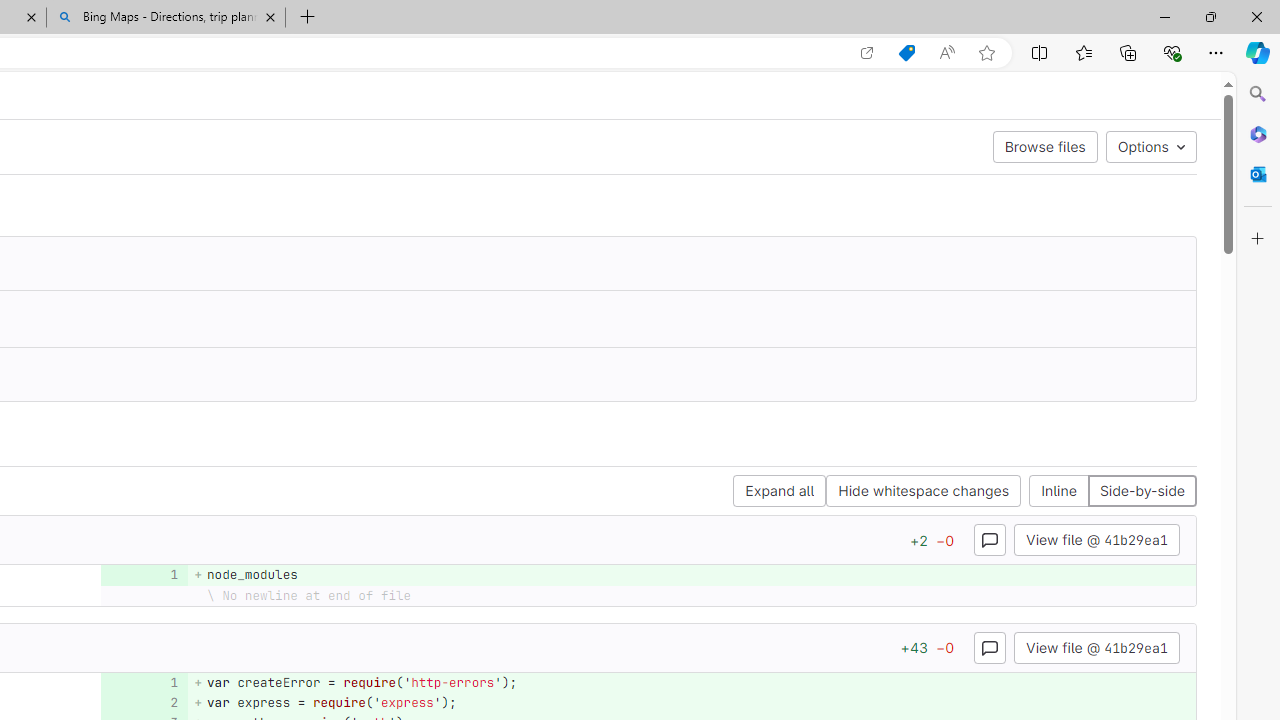  What do you see at coordinates (780, 492) in the screenshot?
I see `Expand all` at bounding box center [780, 492].